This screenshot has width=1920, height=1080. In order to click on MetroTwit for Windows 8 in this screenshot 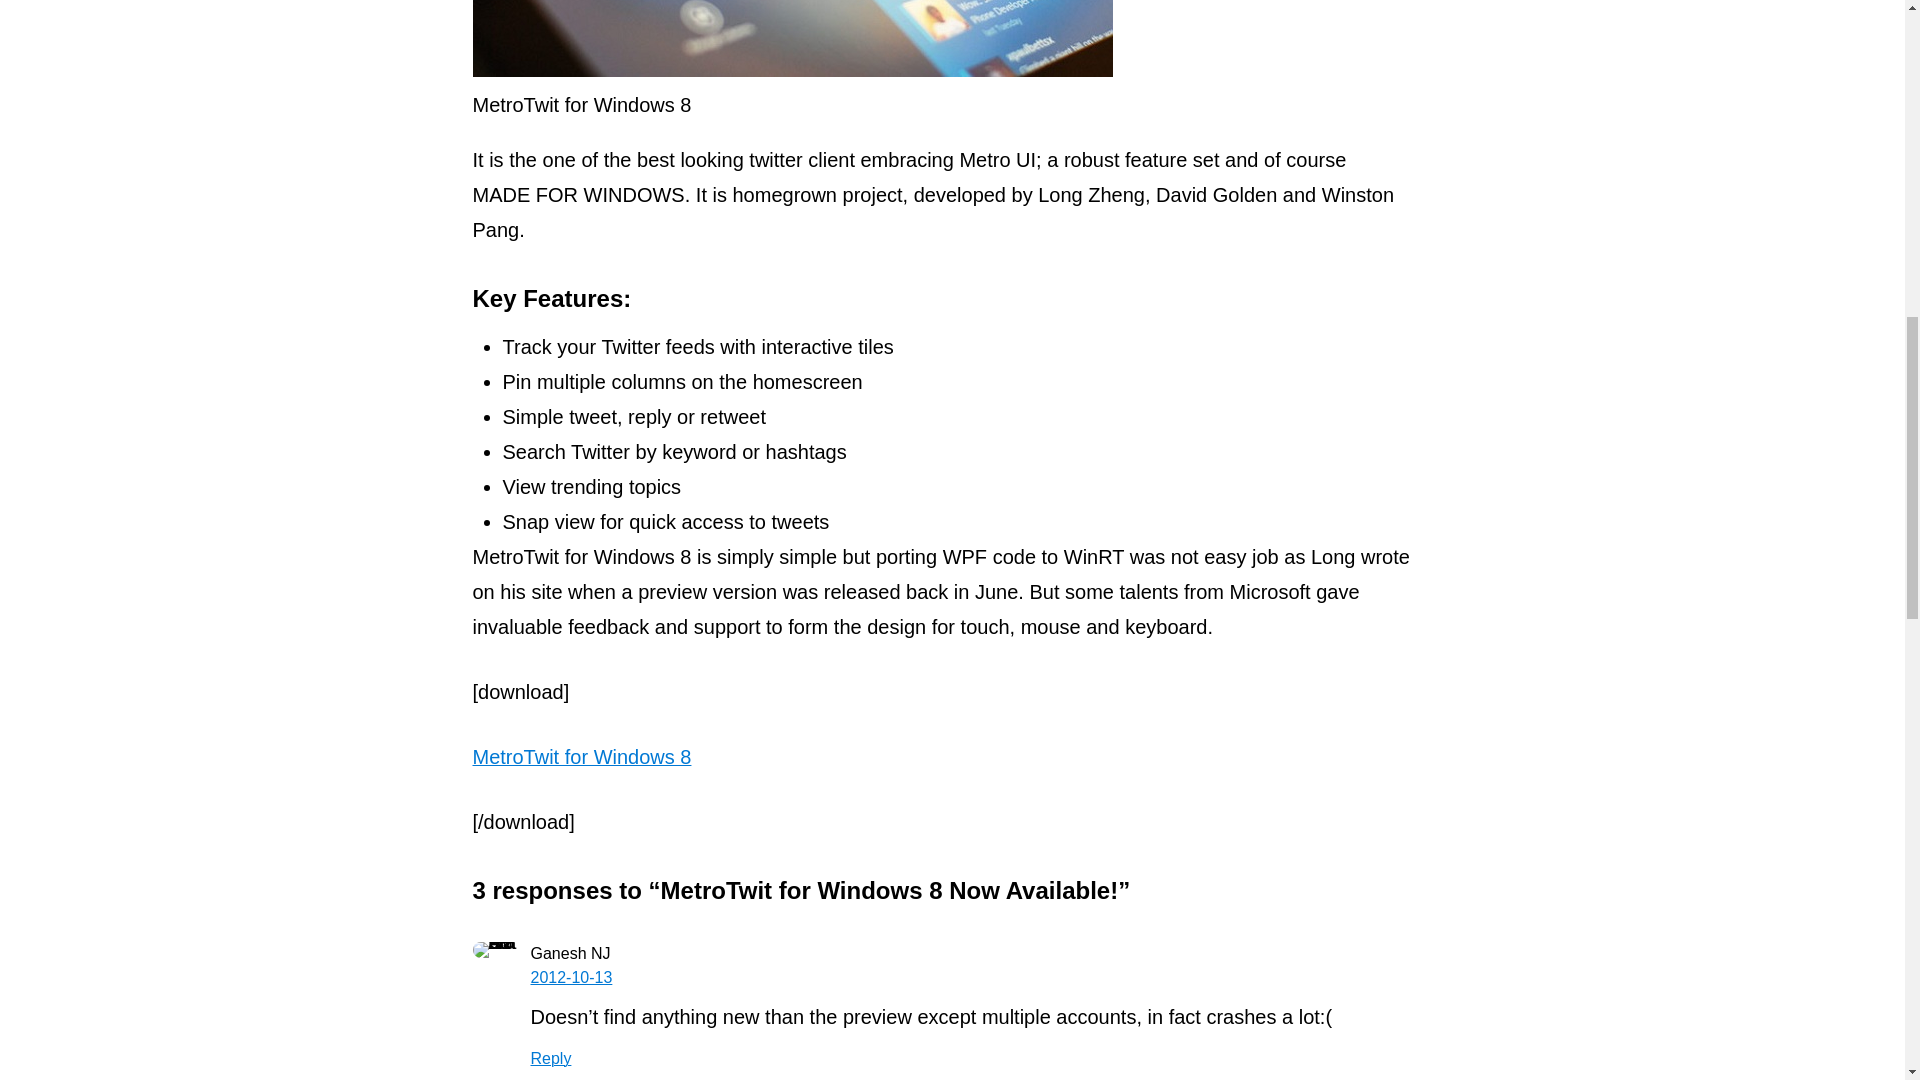, I will do `click(792, 38)`.